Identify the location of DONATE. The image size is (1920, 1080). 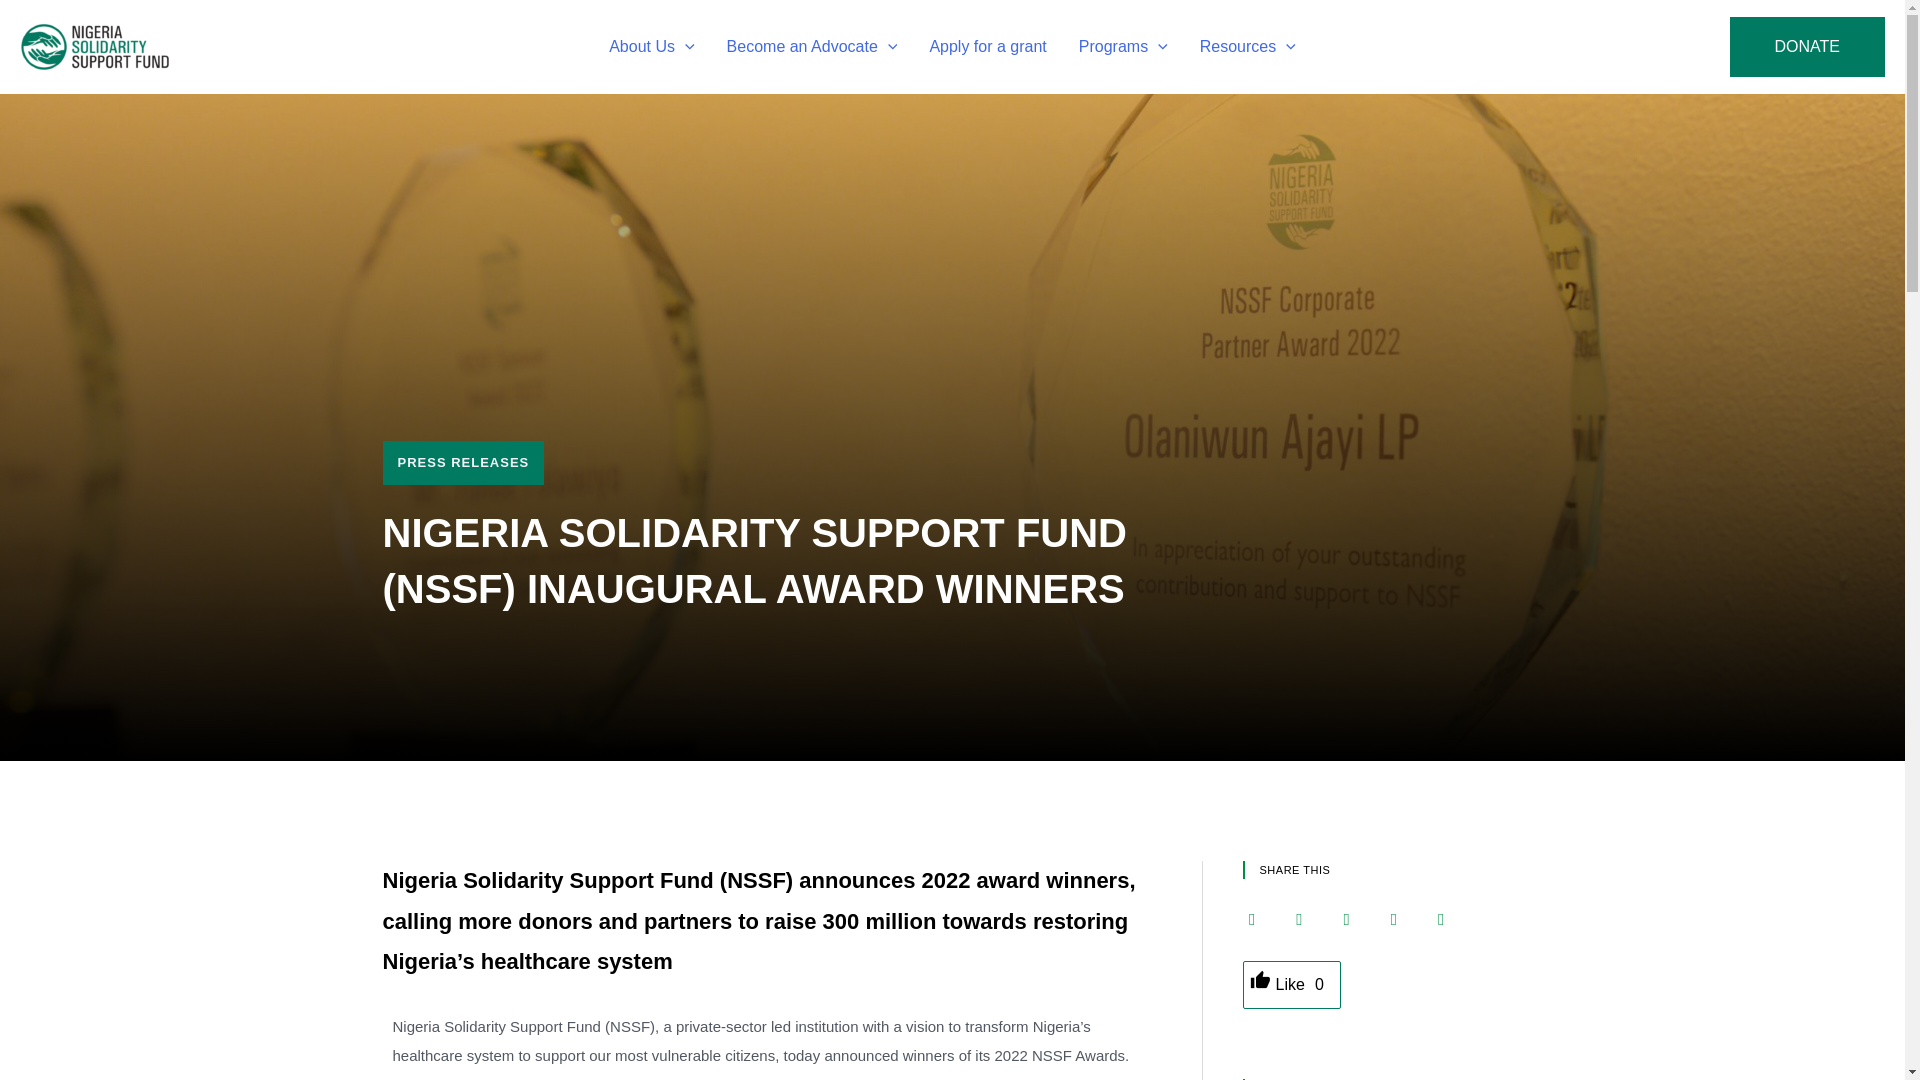
(1807, 46).